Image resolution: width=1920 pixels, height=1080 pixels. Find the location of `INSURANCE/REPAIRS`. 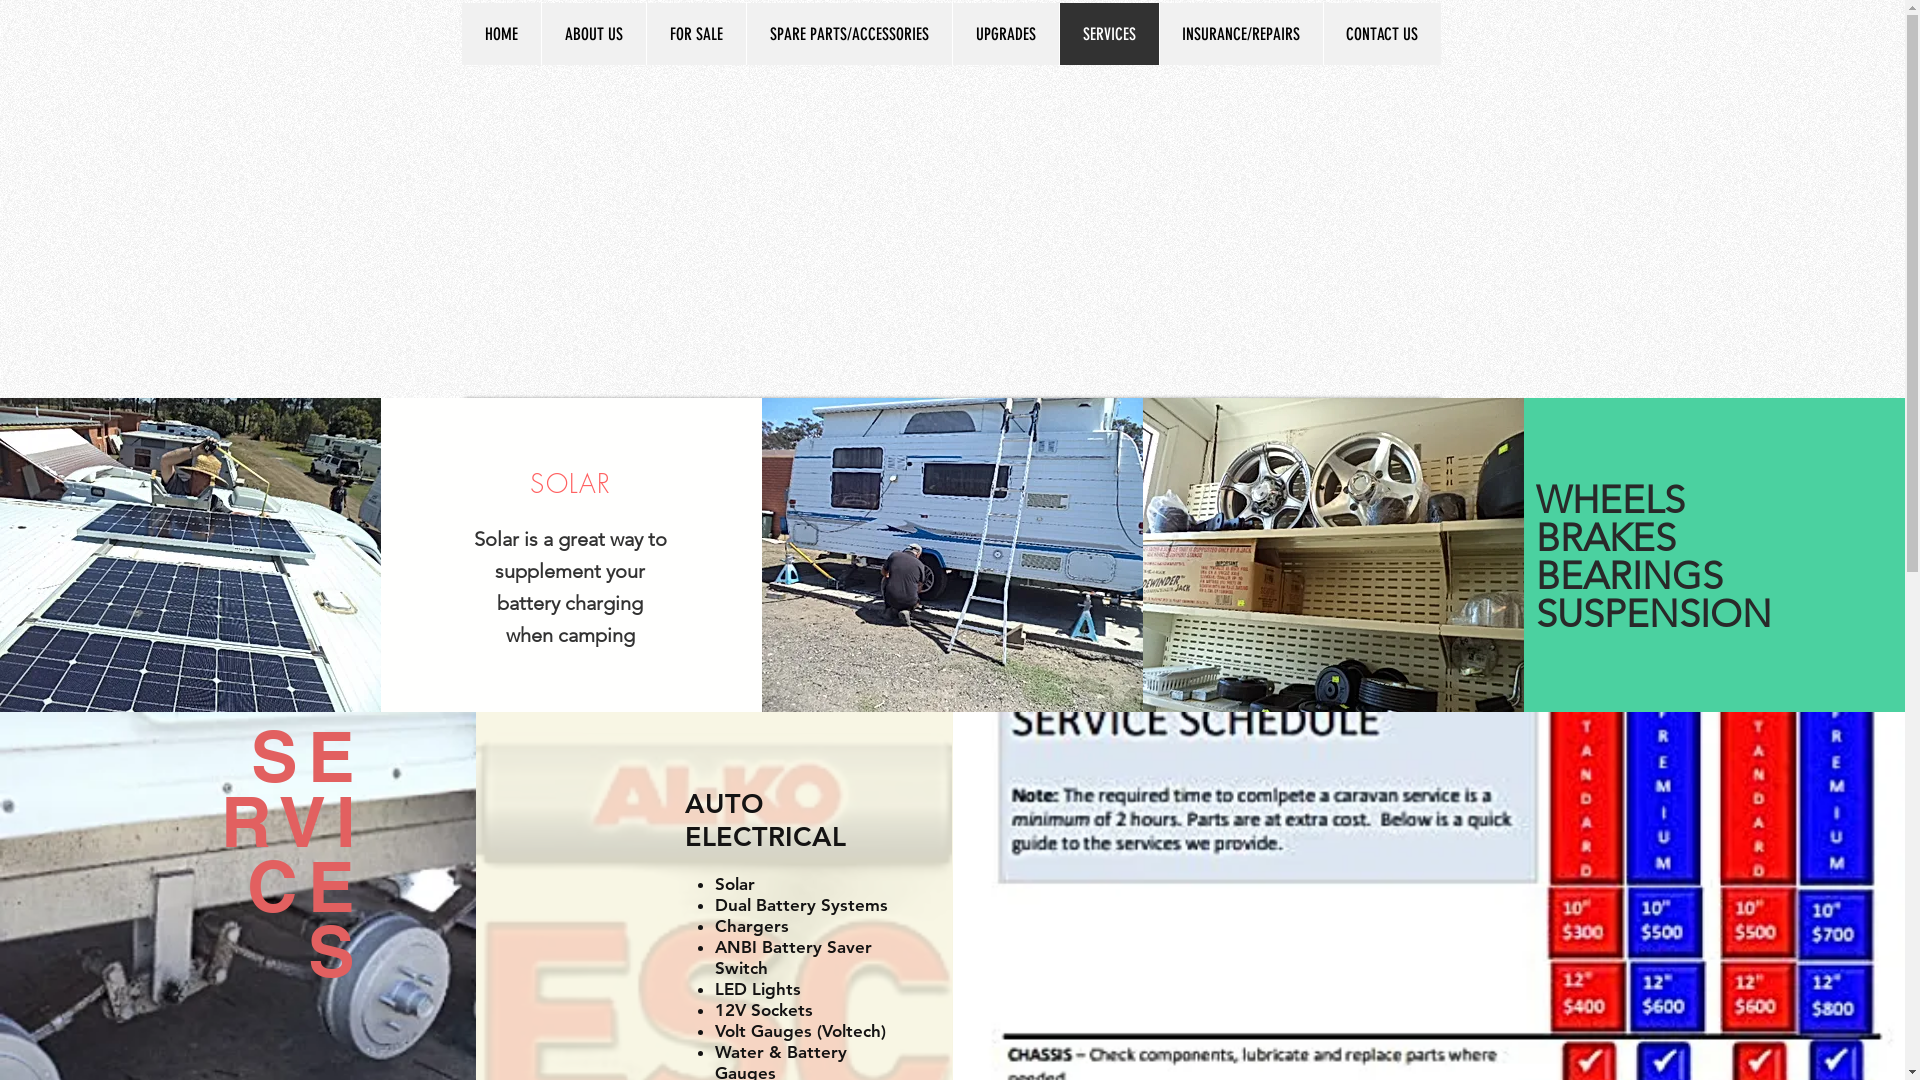

INSURANCE/REPAIRS is located at coordinates (1240, 34).